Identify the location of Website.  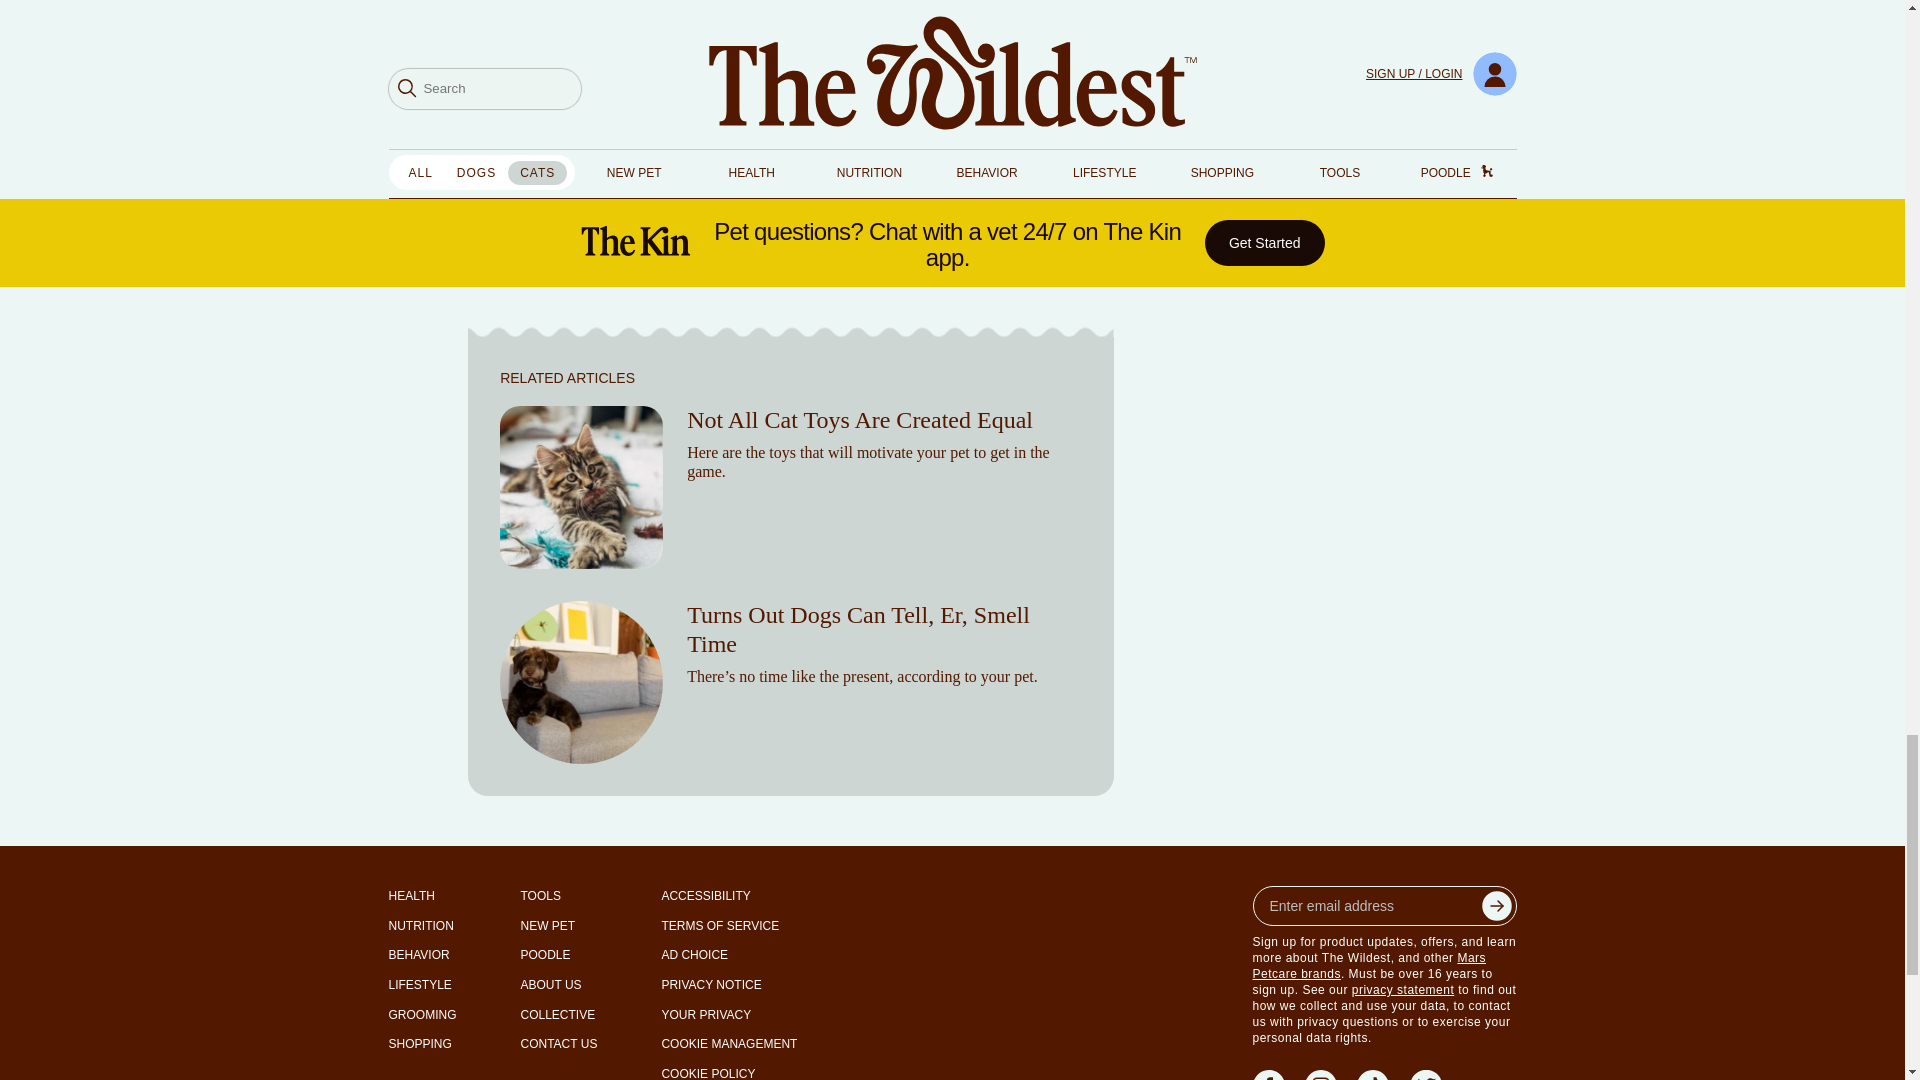
(1091, 236).